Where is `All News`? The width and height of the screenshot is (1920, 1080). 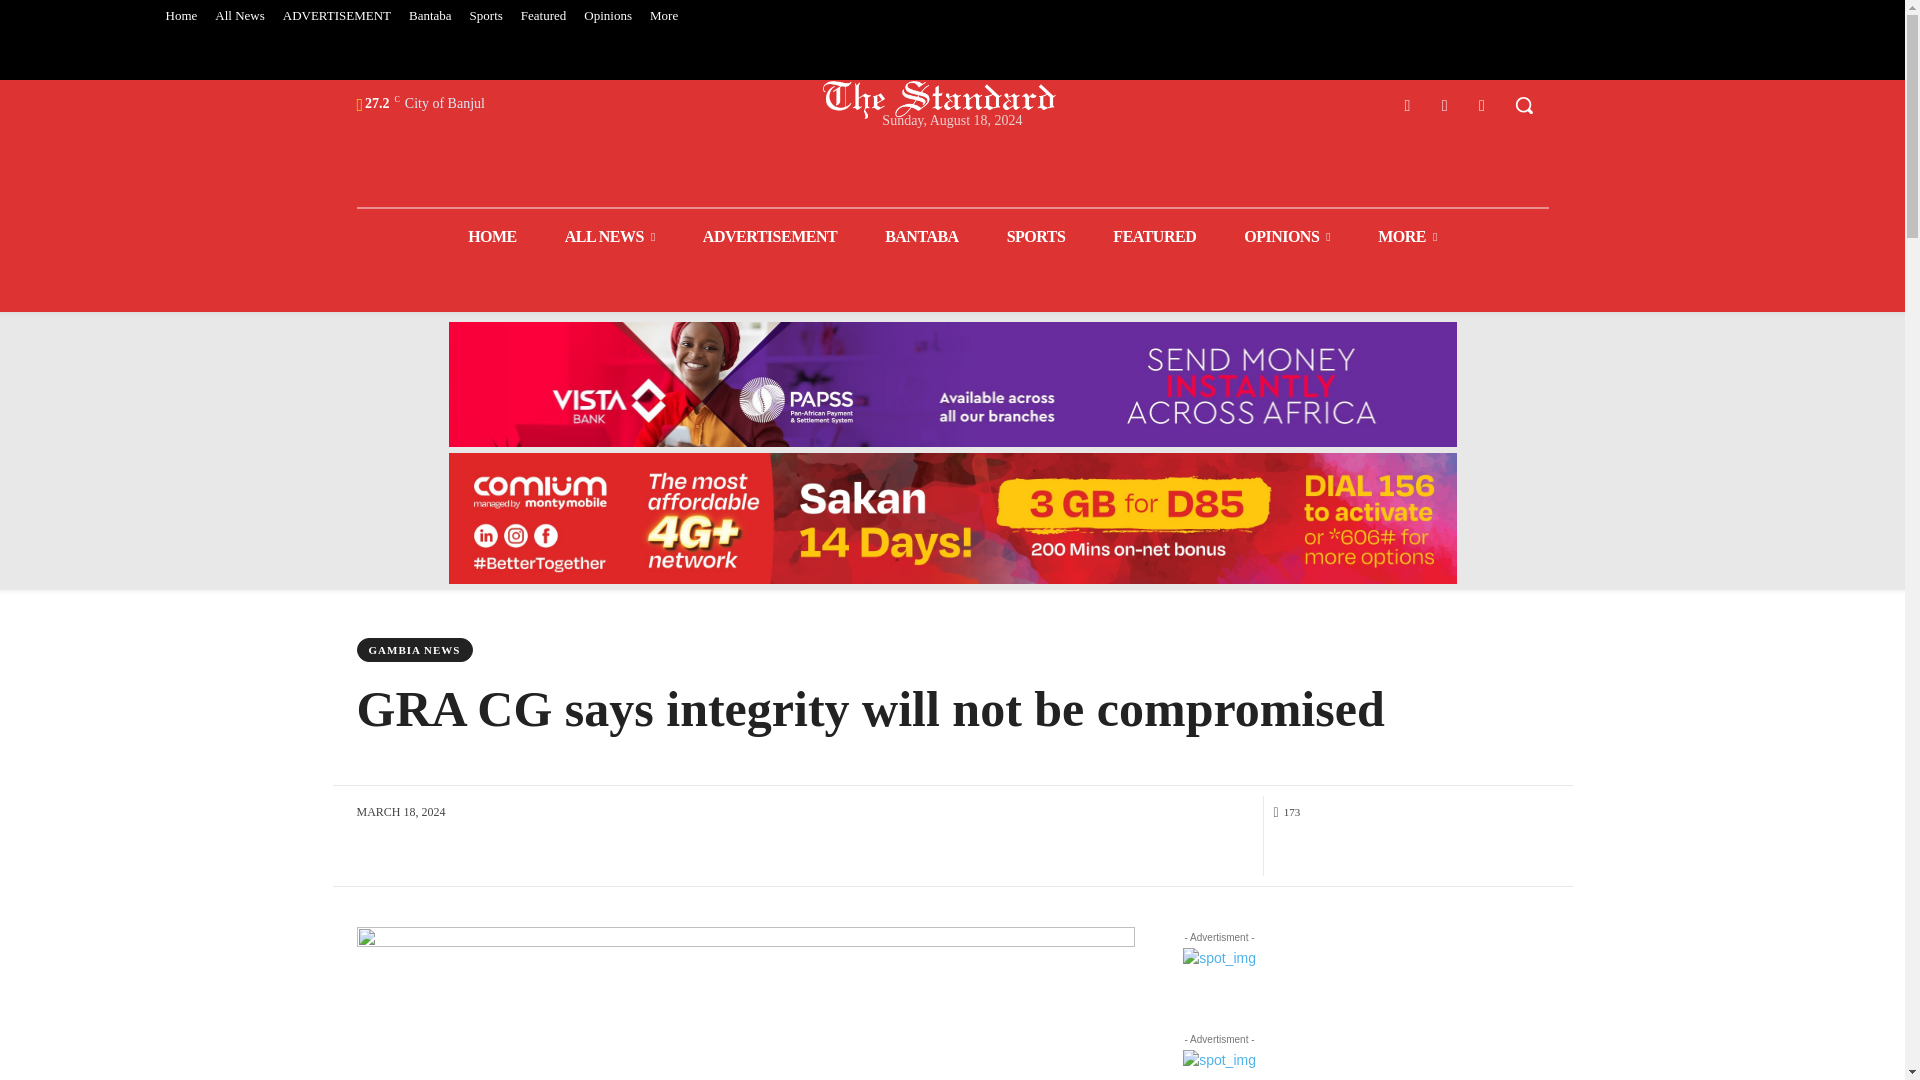
All News is located at coordinates (238, 16).